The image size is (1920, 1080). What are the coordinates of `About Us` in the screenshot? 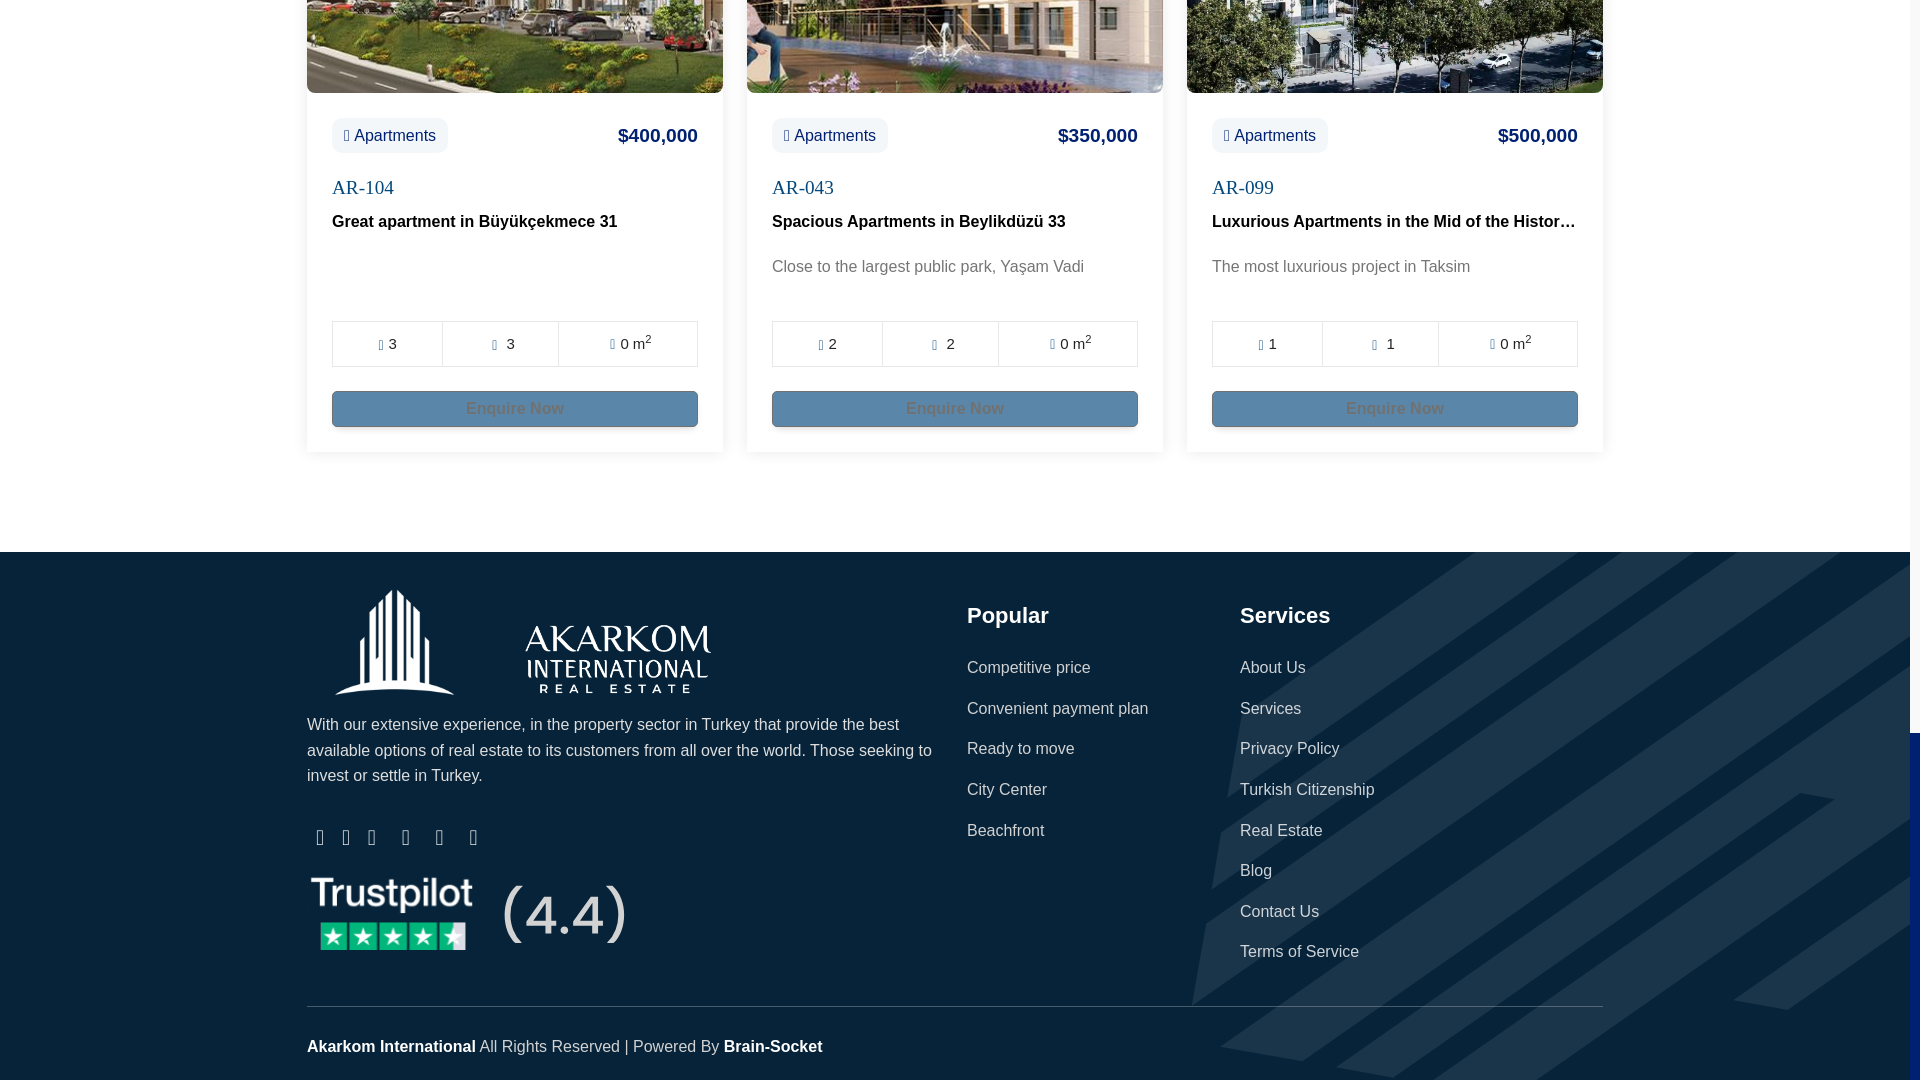 It's located at (1272, 667).